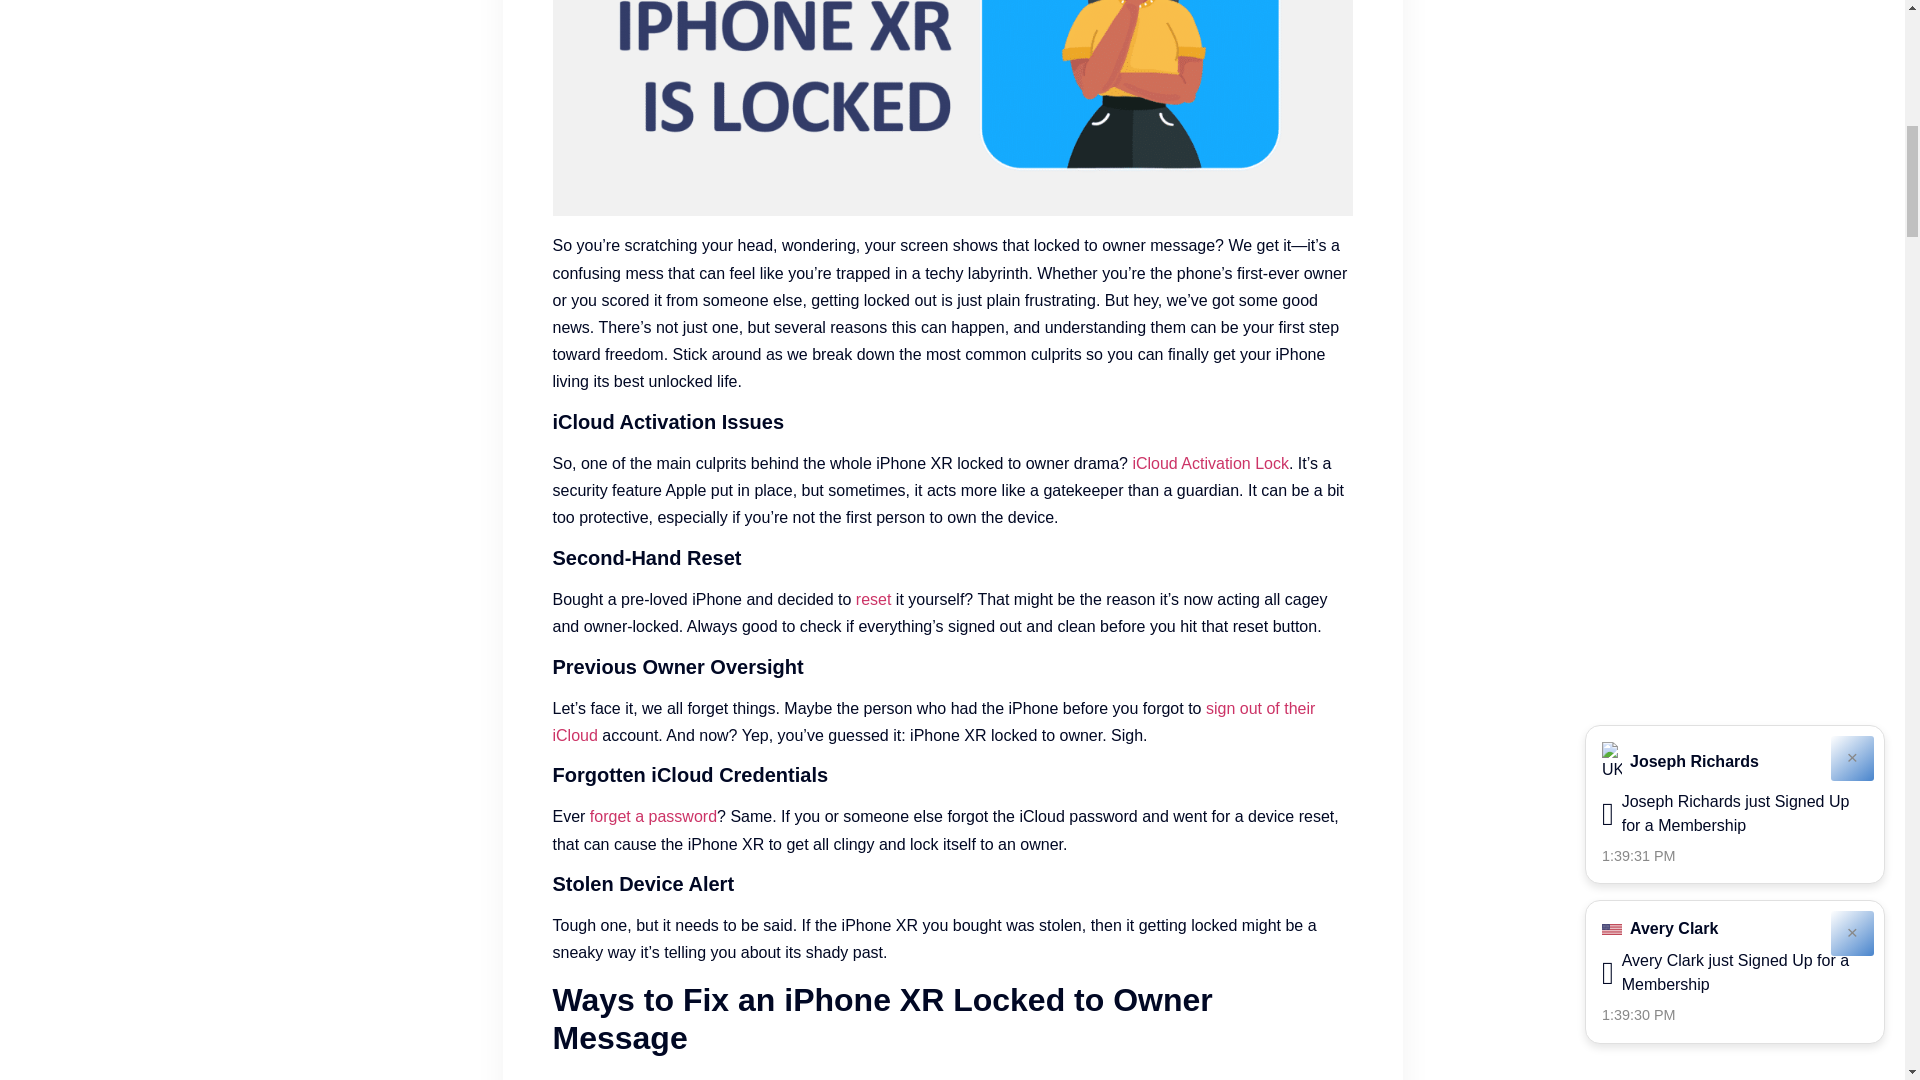 The image size is (1920, 1080). What do you see at coordinates (952, 108) in the screenshot?
I see `Fix iPhone XR Locked to Owner: iPhone XR Unlock 1` at bounding box center [952, 108].